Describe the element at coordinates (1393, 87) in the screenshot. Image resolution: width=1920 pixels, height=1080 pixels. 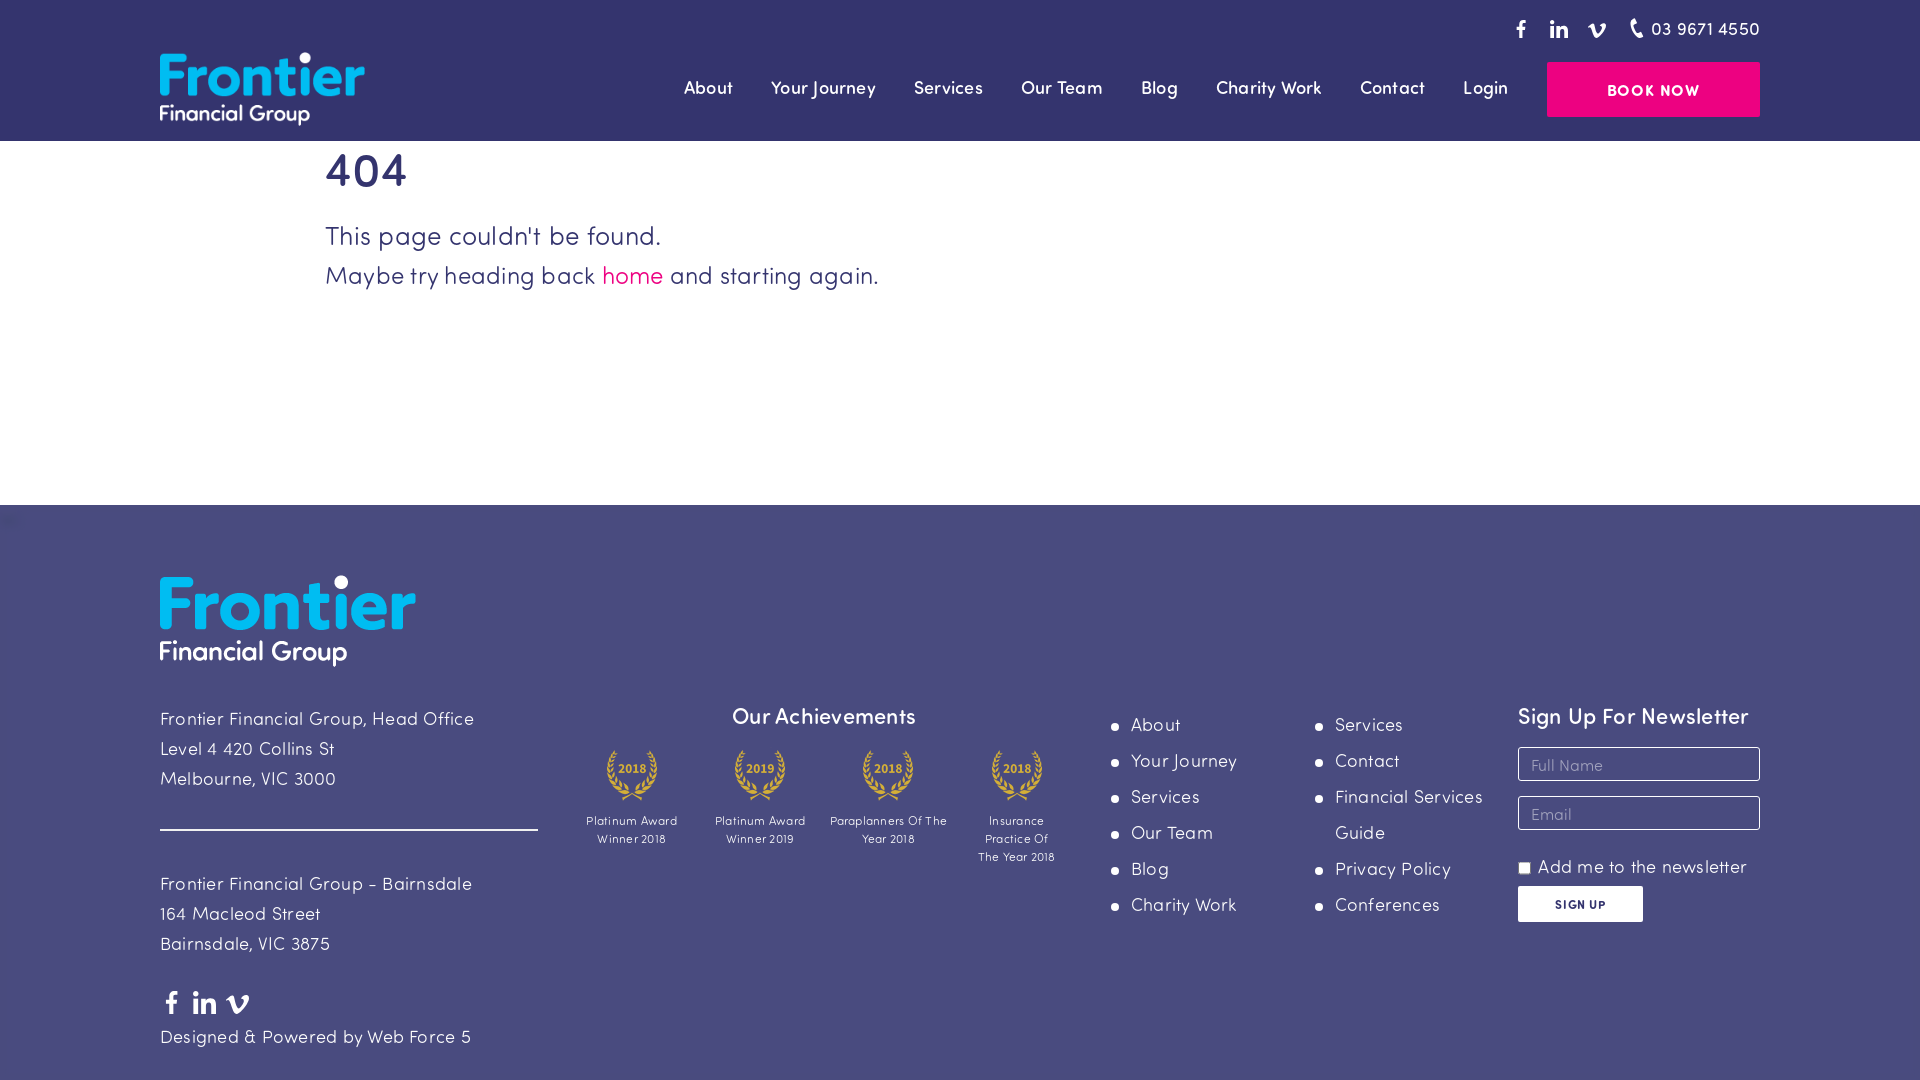
I see `Contact` at that location.